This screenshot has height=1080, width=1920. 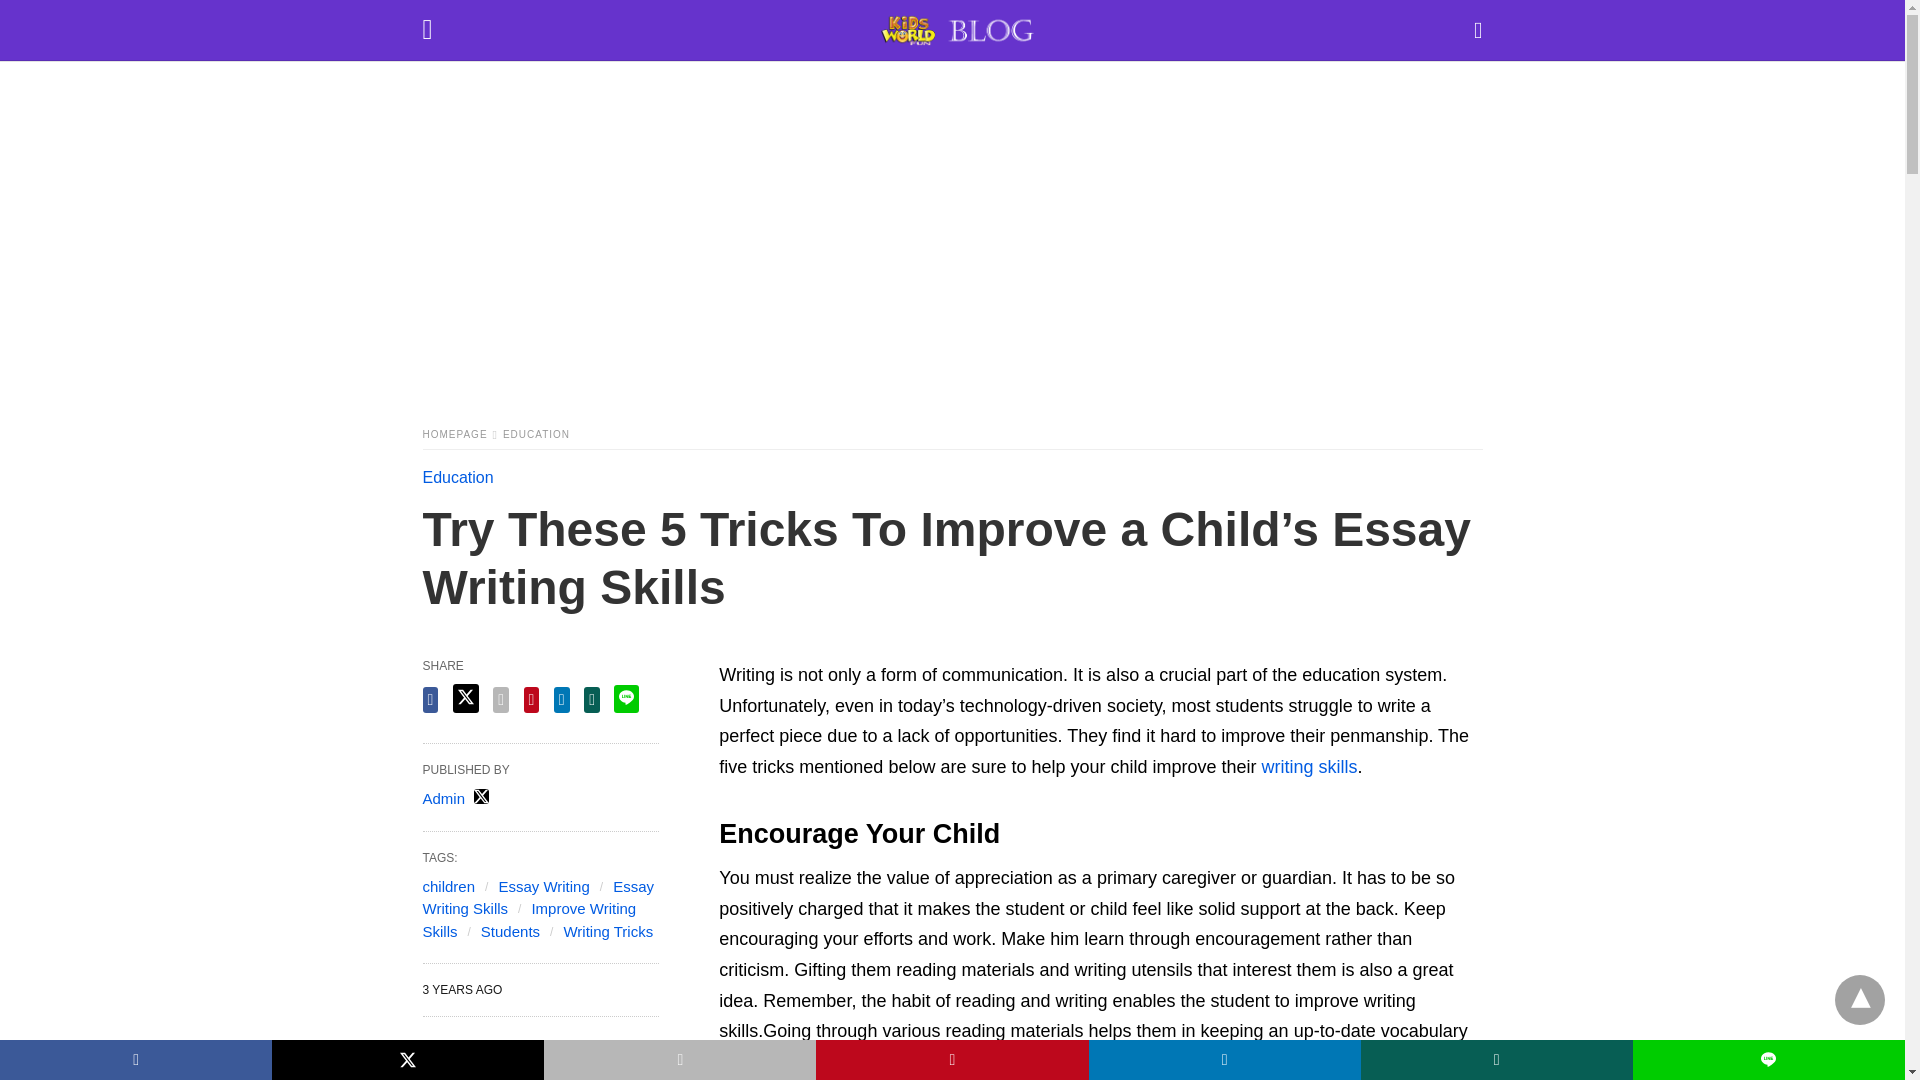 I want to click on Admin, so click(x=443, y=798).